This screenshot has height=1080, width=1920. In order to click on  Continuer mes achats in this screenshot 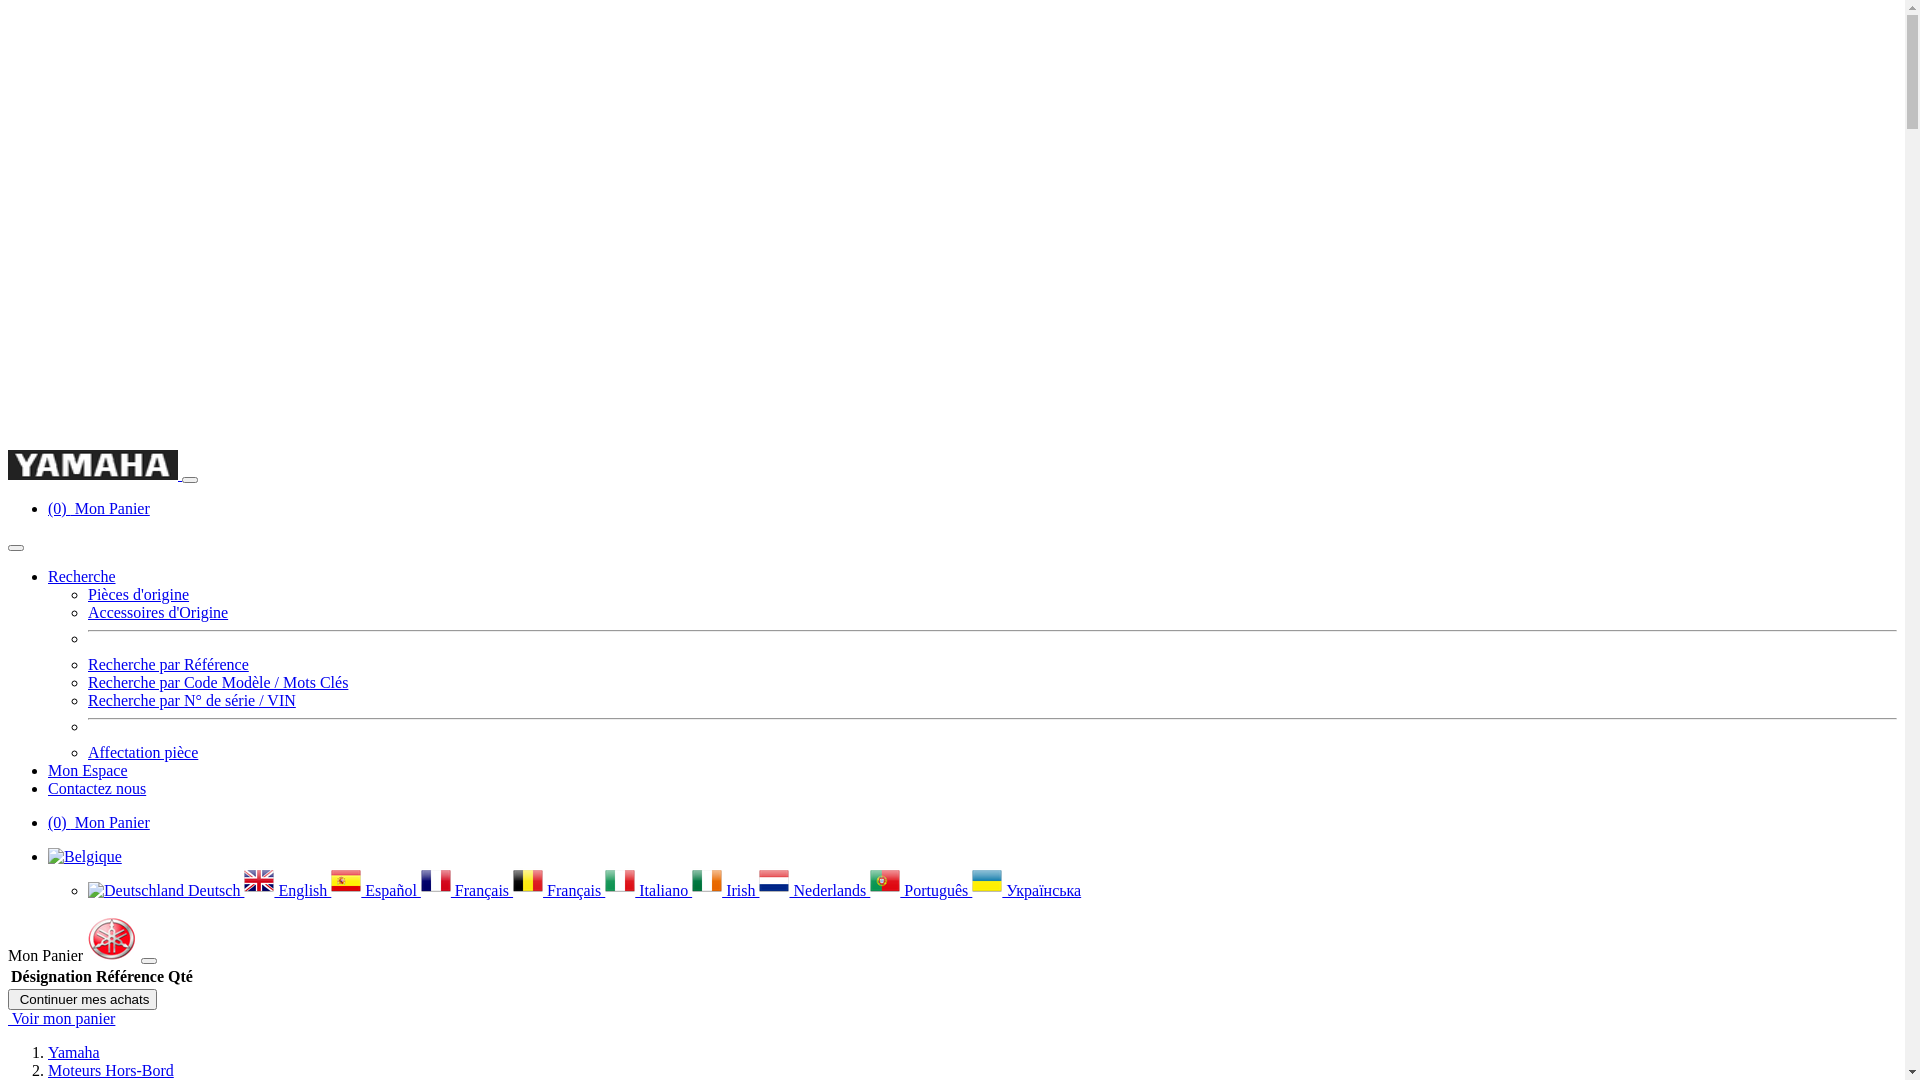, I will do `click(82, 1000)`.